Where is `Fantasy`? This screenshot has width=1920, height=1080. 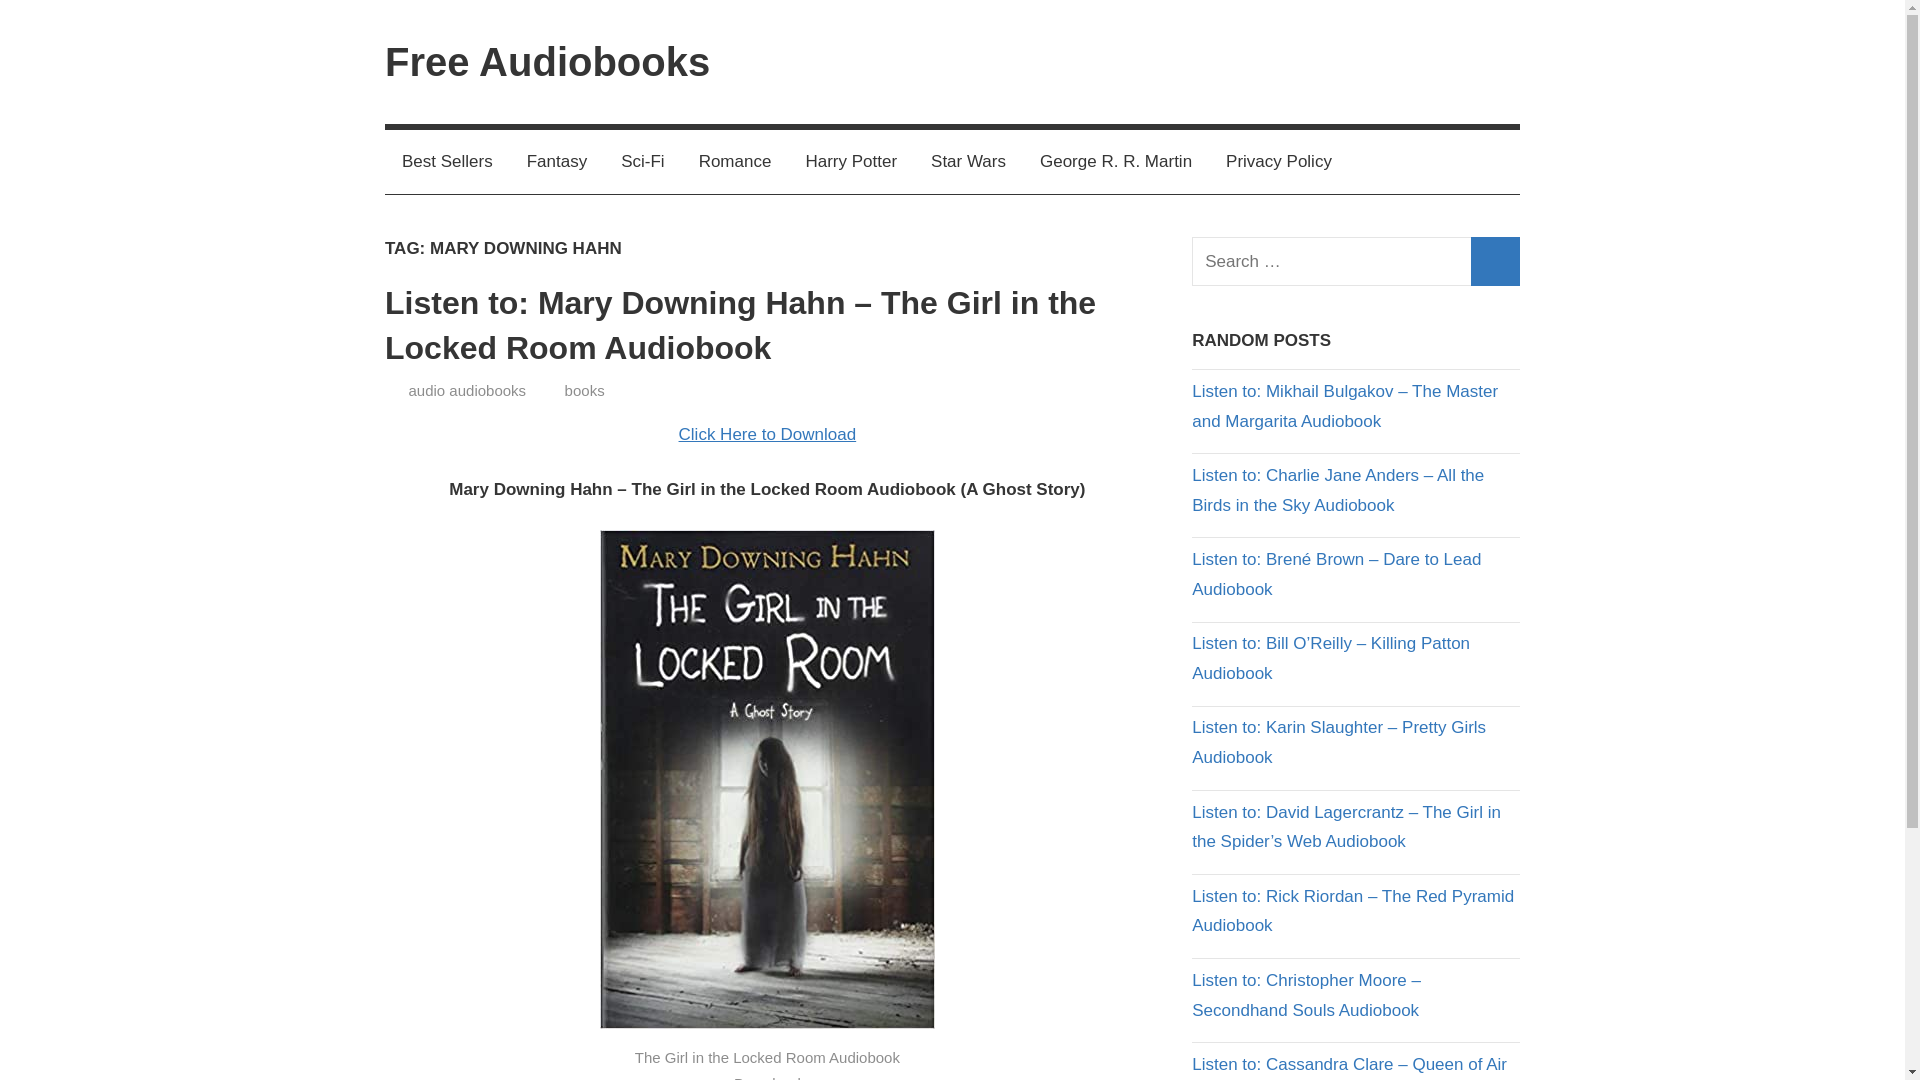 Fantasy is located at coordinates (557, 162).